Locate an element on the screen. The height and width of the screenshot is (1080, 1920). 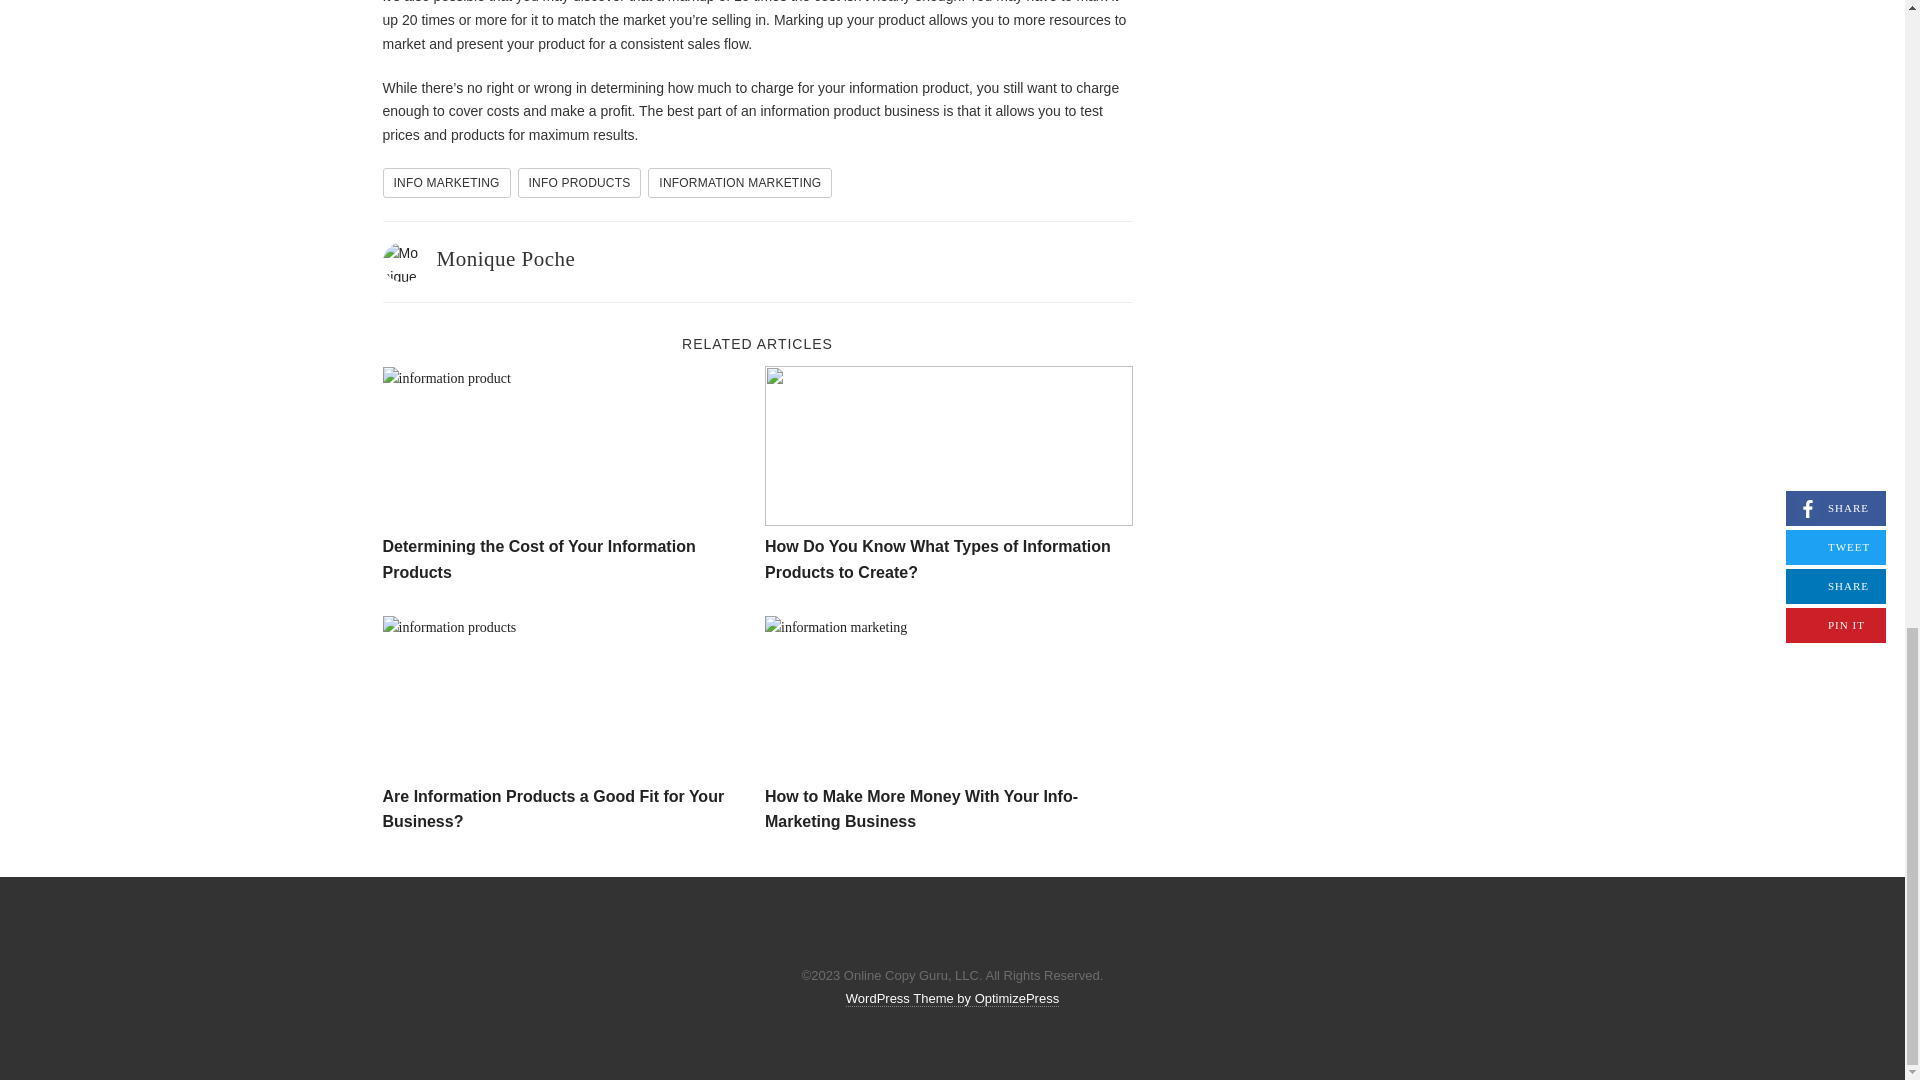
Are Information Products a Good Fit for Your Business? is located at coordinates (566, 696).